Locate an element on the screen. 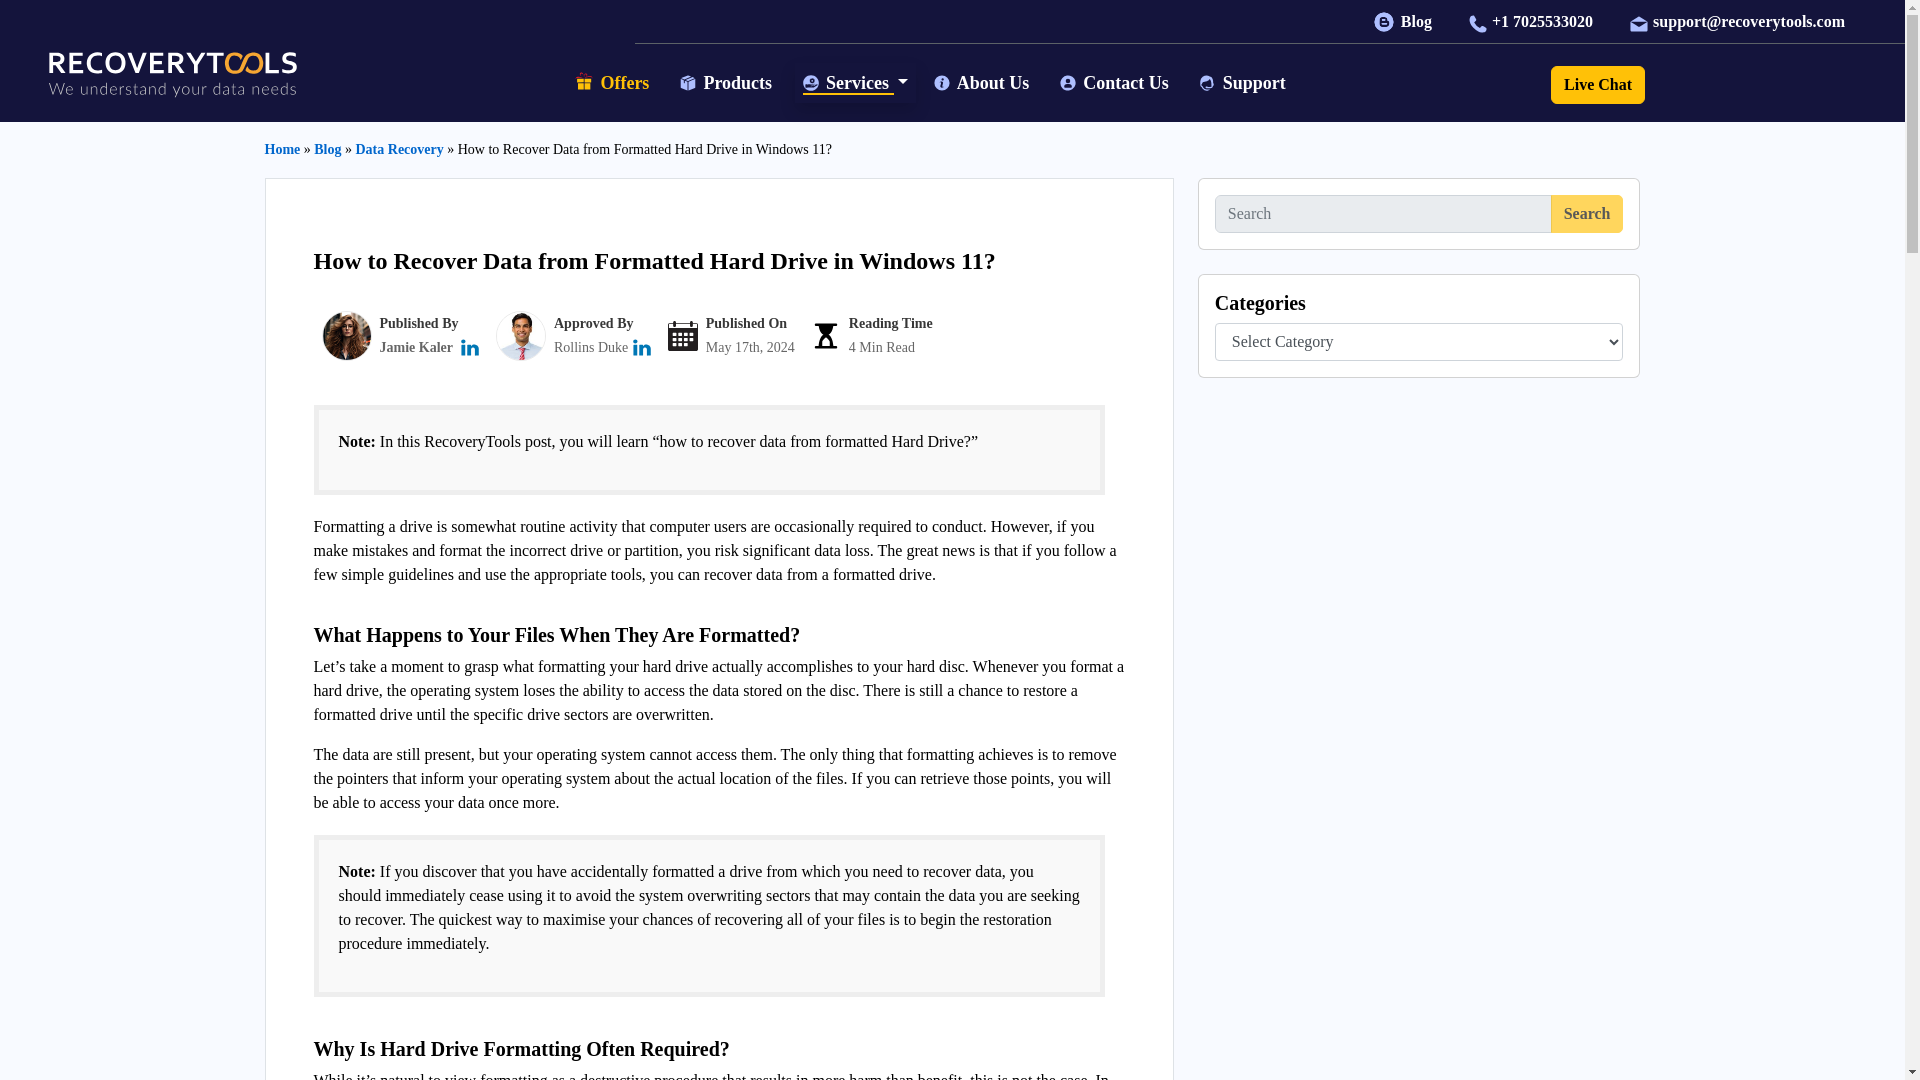 The height and width of the screenshot is (1080, 1920). Offers  is located at coordinates (614, 84).